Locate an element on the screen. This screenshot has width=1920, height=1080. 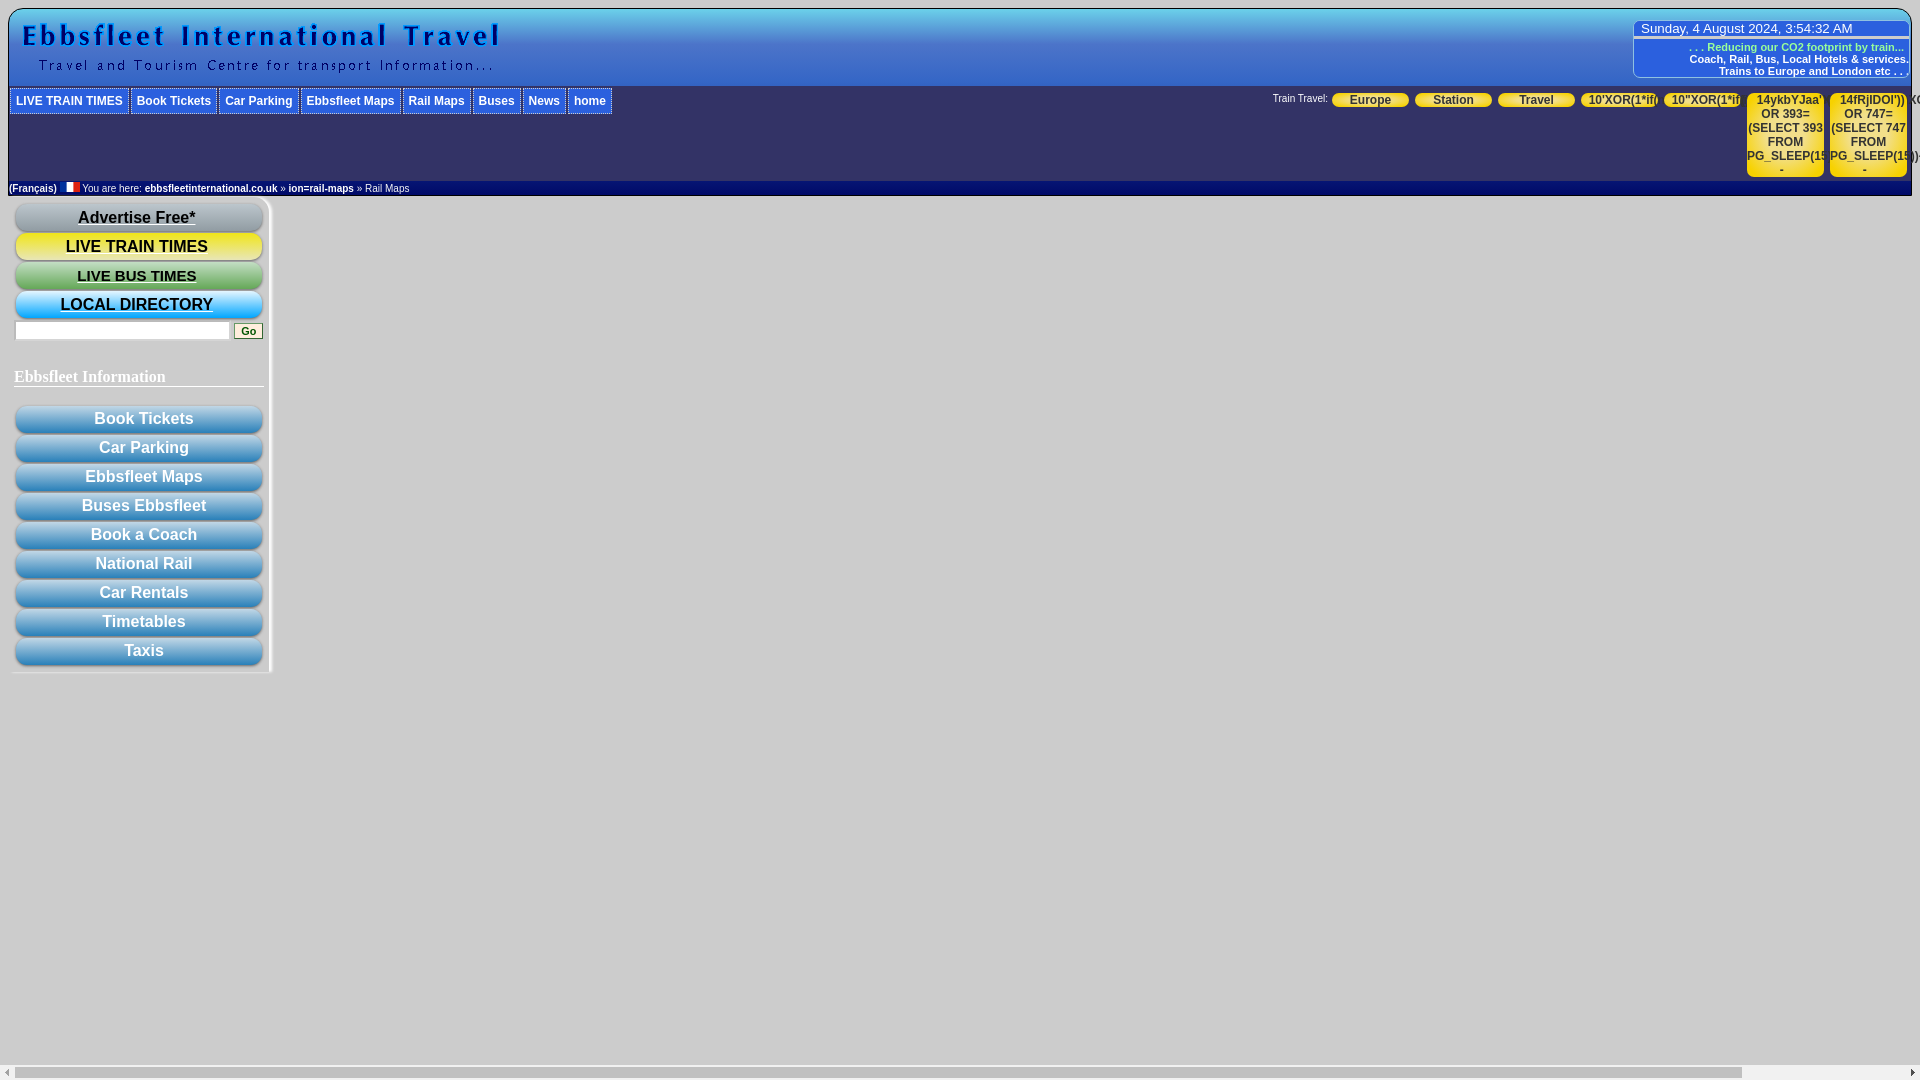
Book Tickets is located at coordinates (173, 100).